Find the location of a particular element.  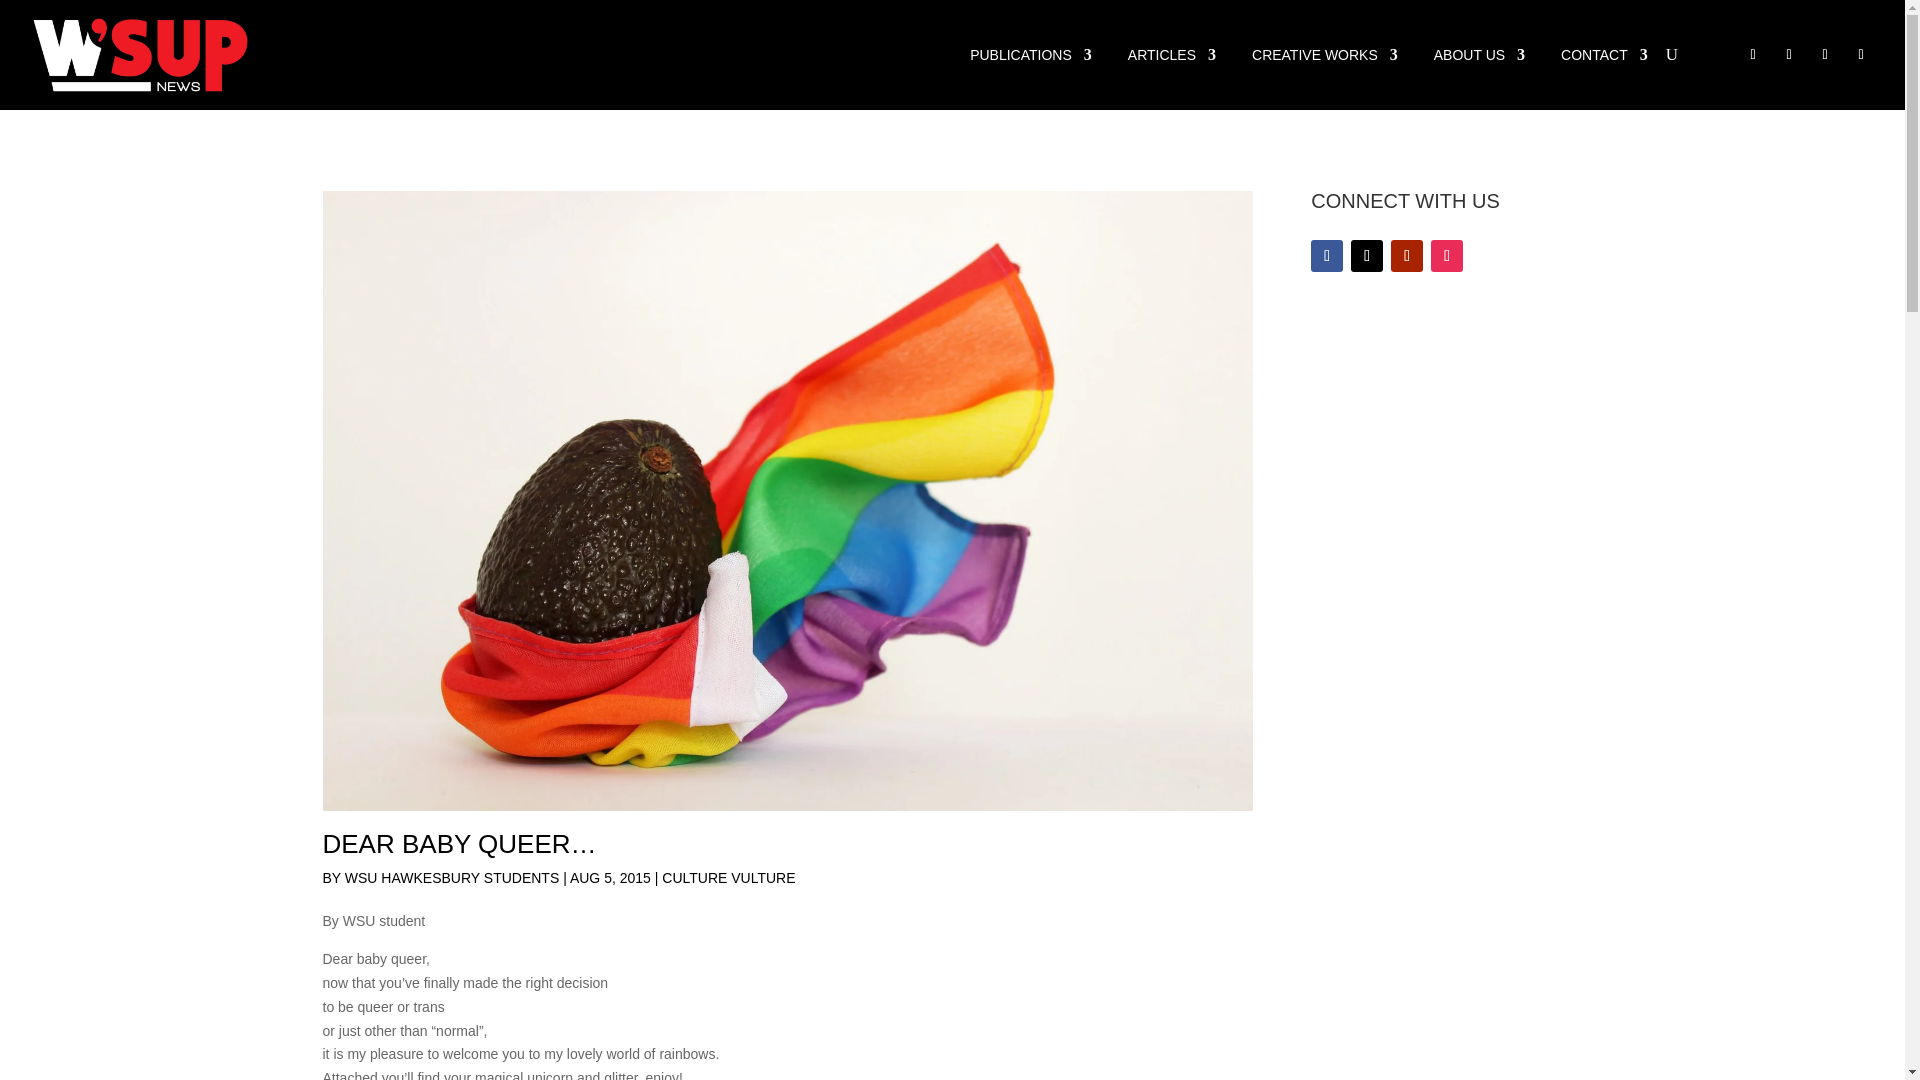

Follow on Facebook is located at coordinates (1752, 55).